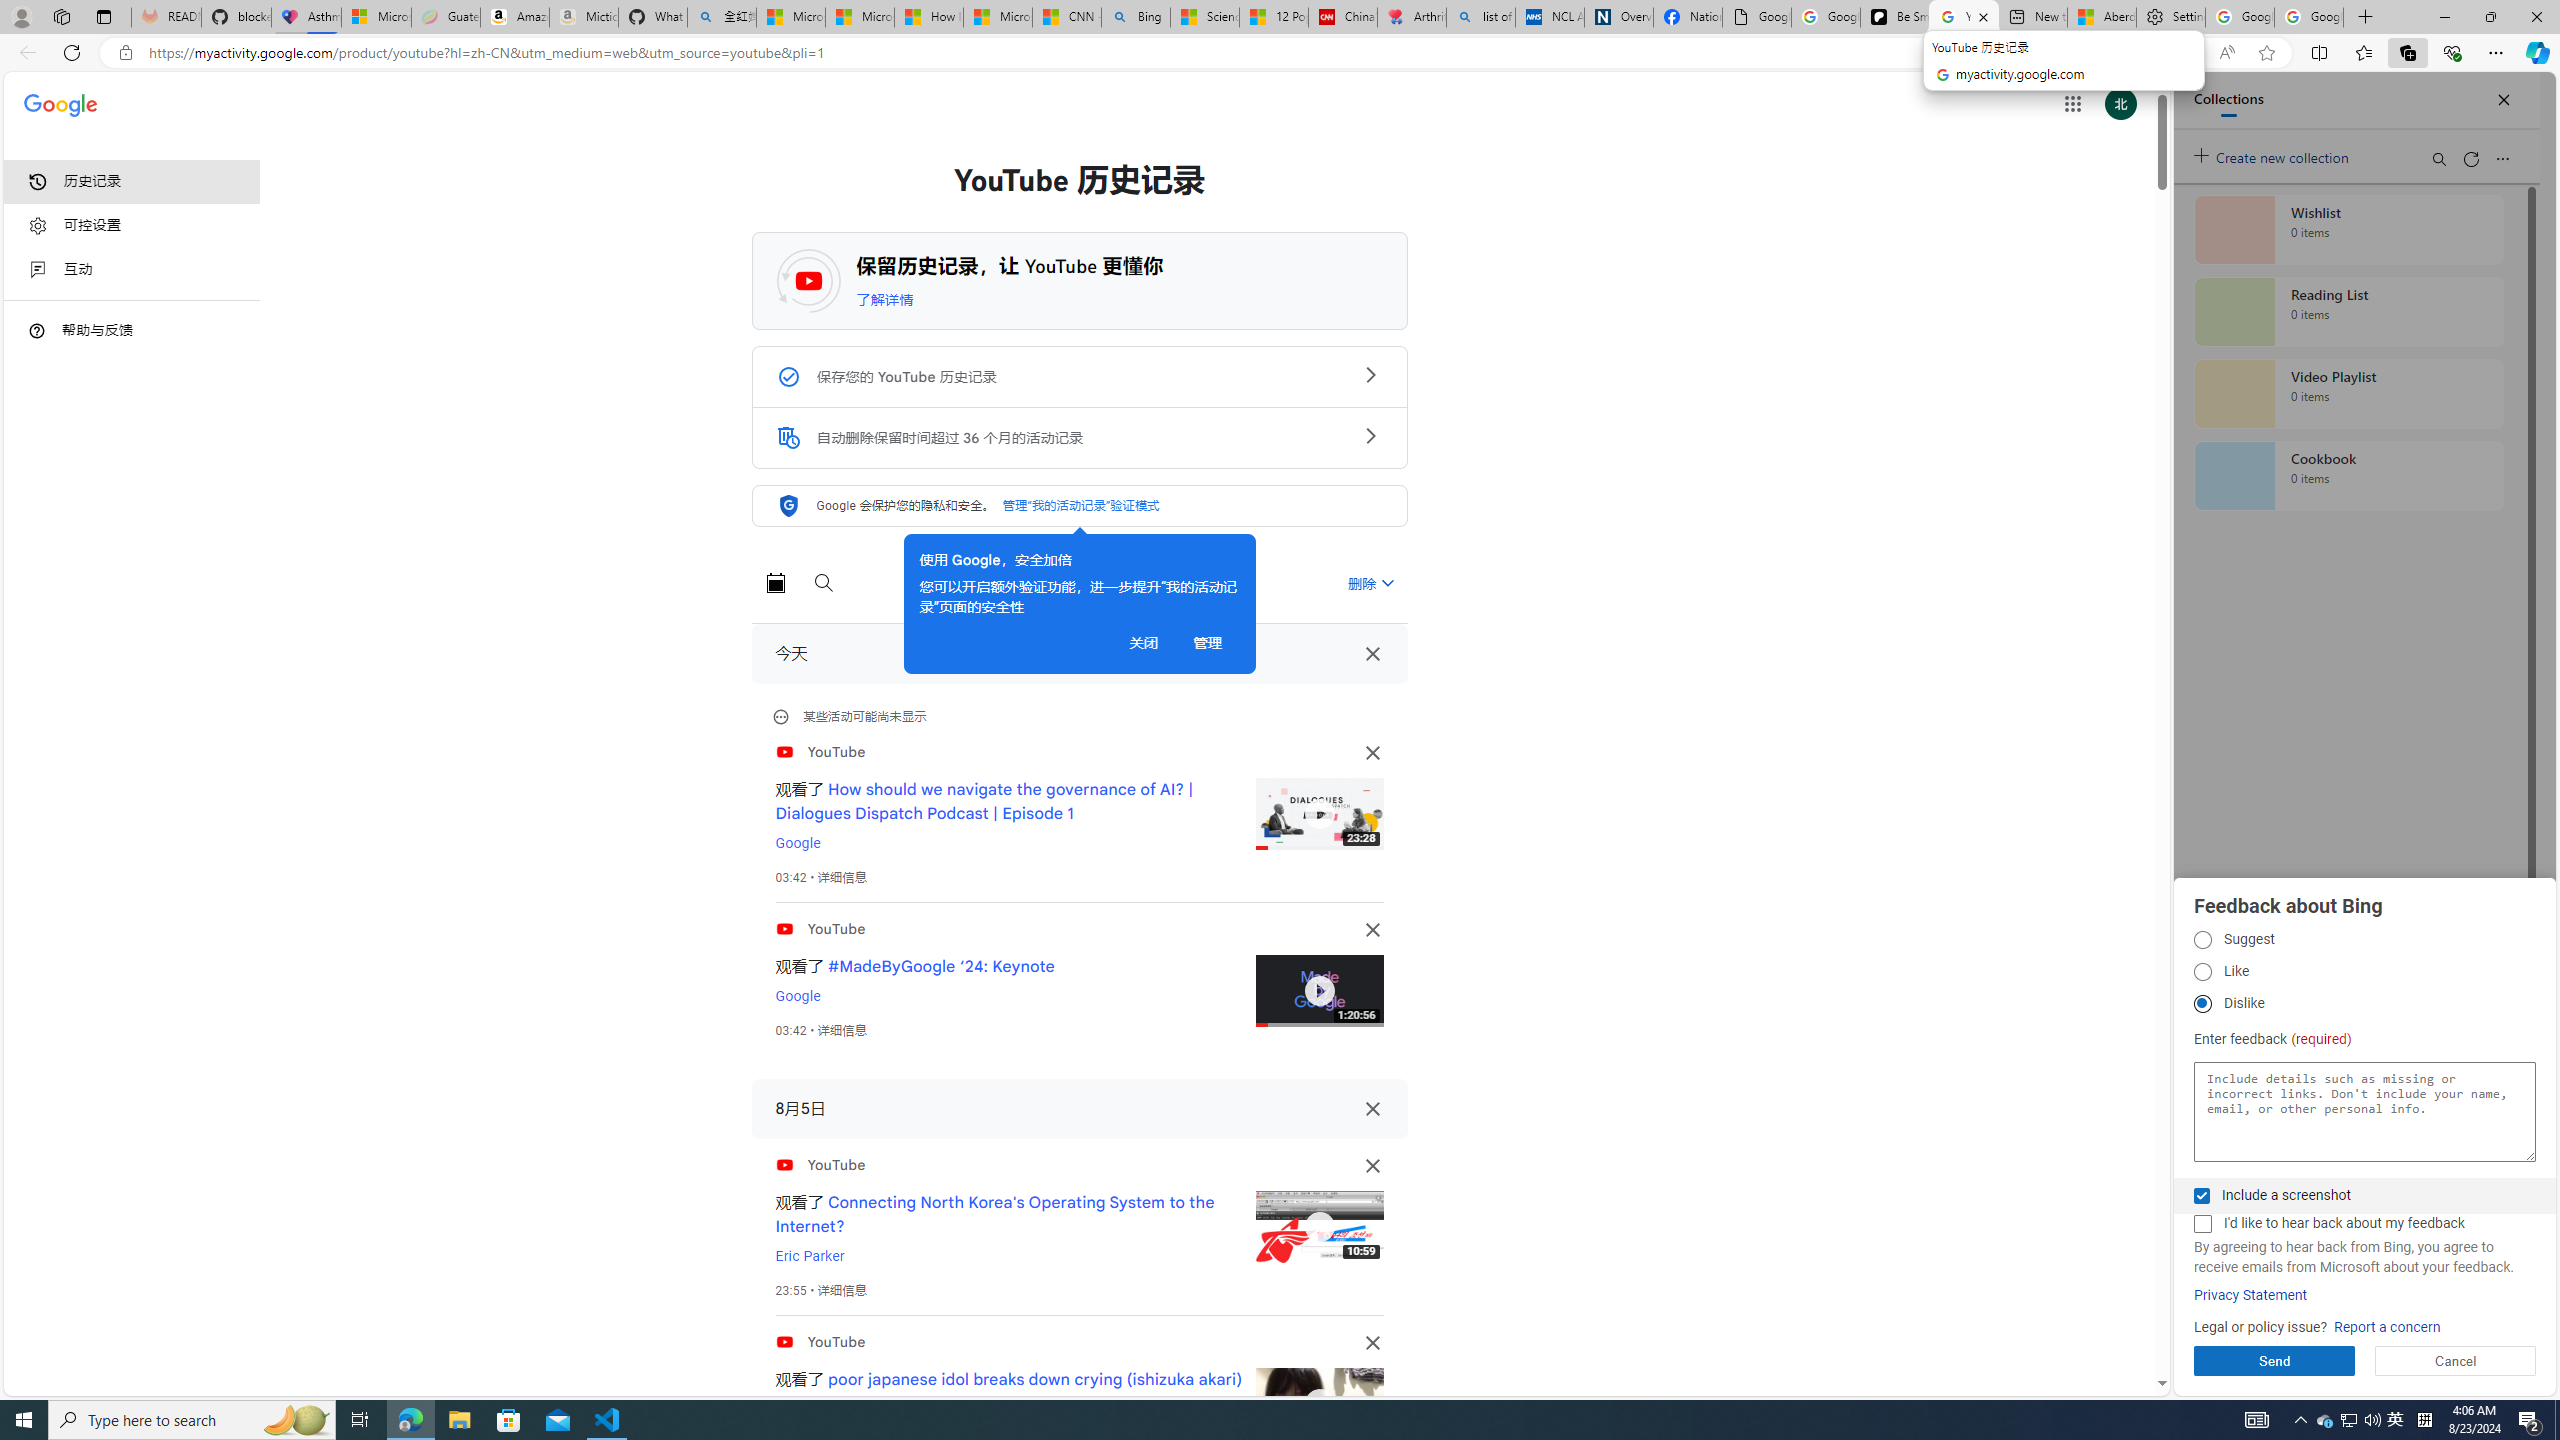 This screenshot has width=2560, height=1440. Describe the element at coordinates (37, 330) in the screenshot. I see `Class: DTiKkd NMm5M` at that location.